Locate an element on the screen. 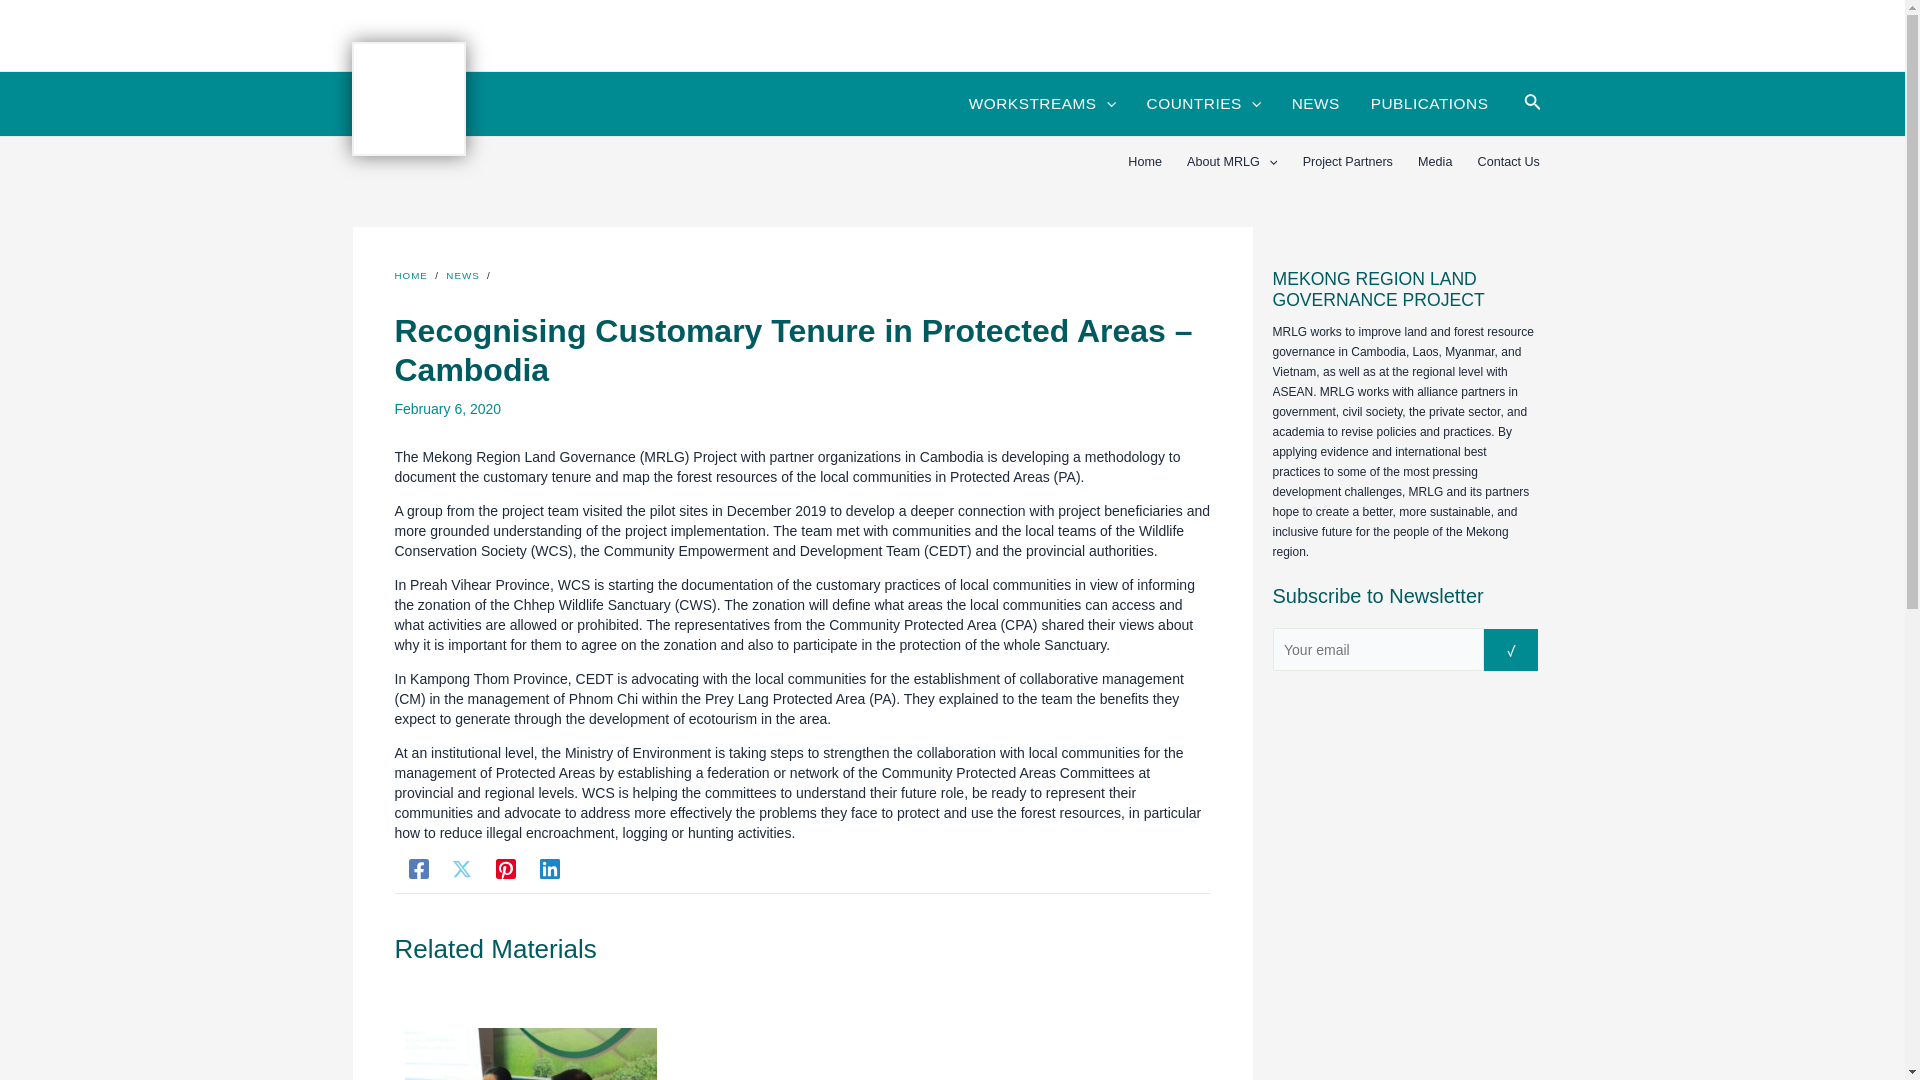 The image size is (1920, 1080). HOME is located at coordinates (410, 275).